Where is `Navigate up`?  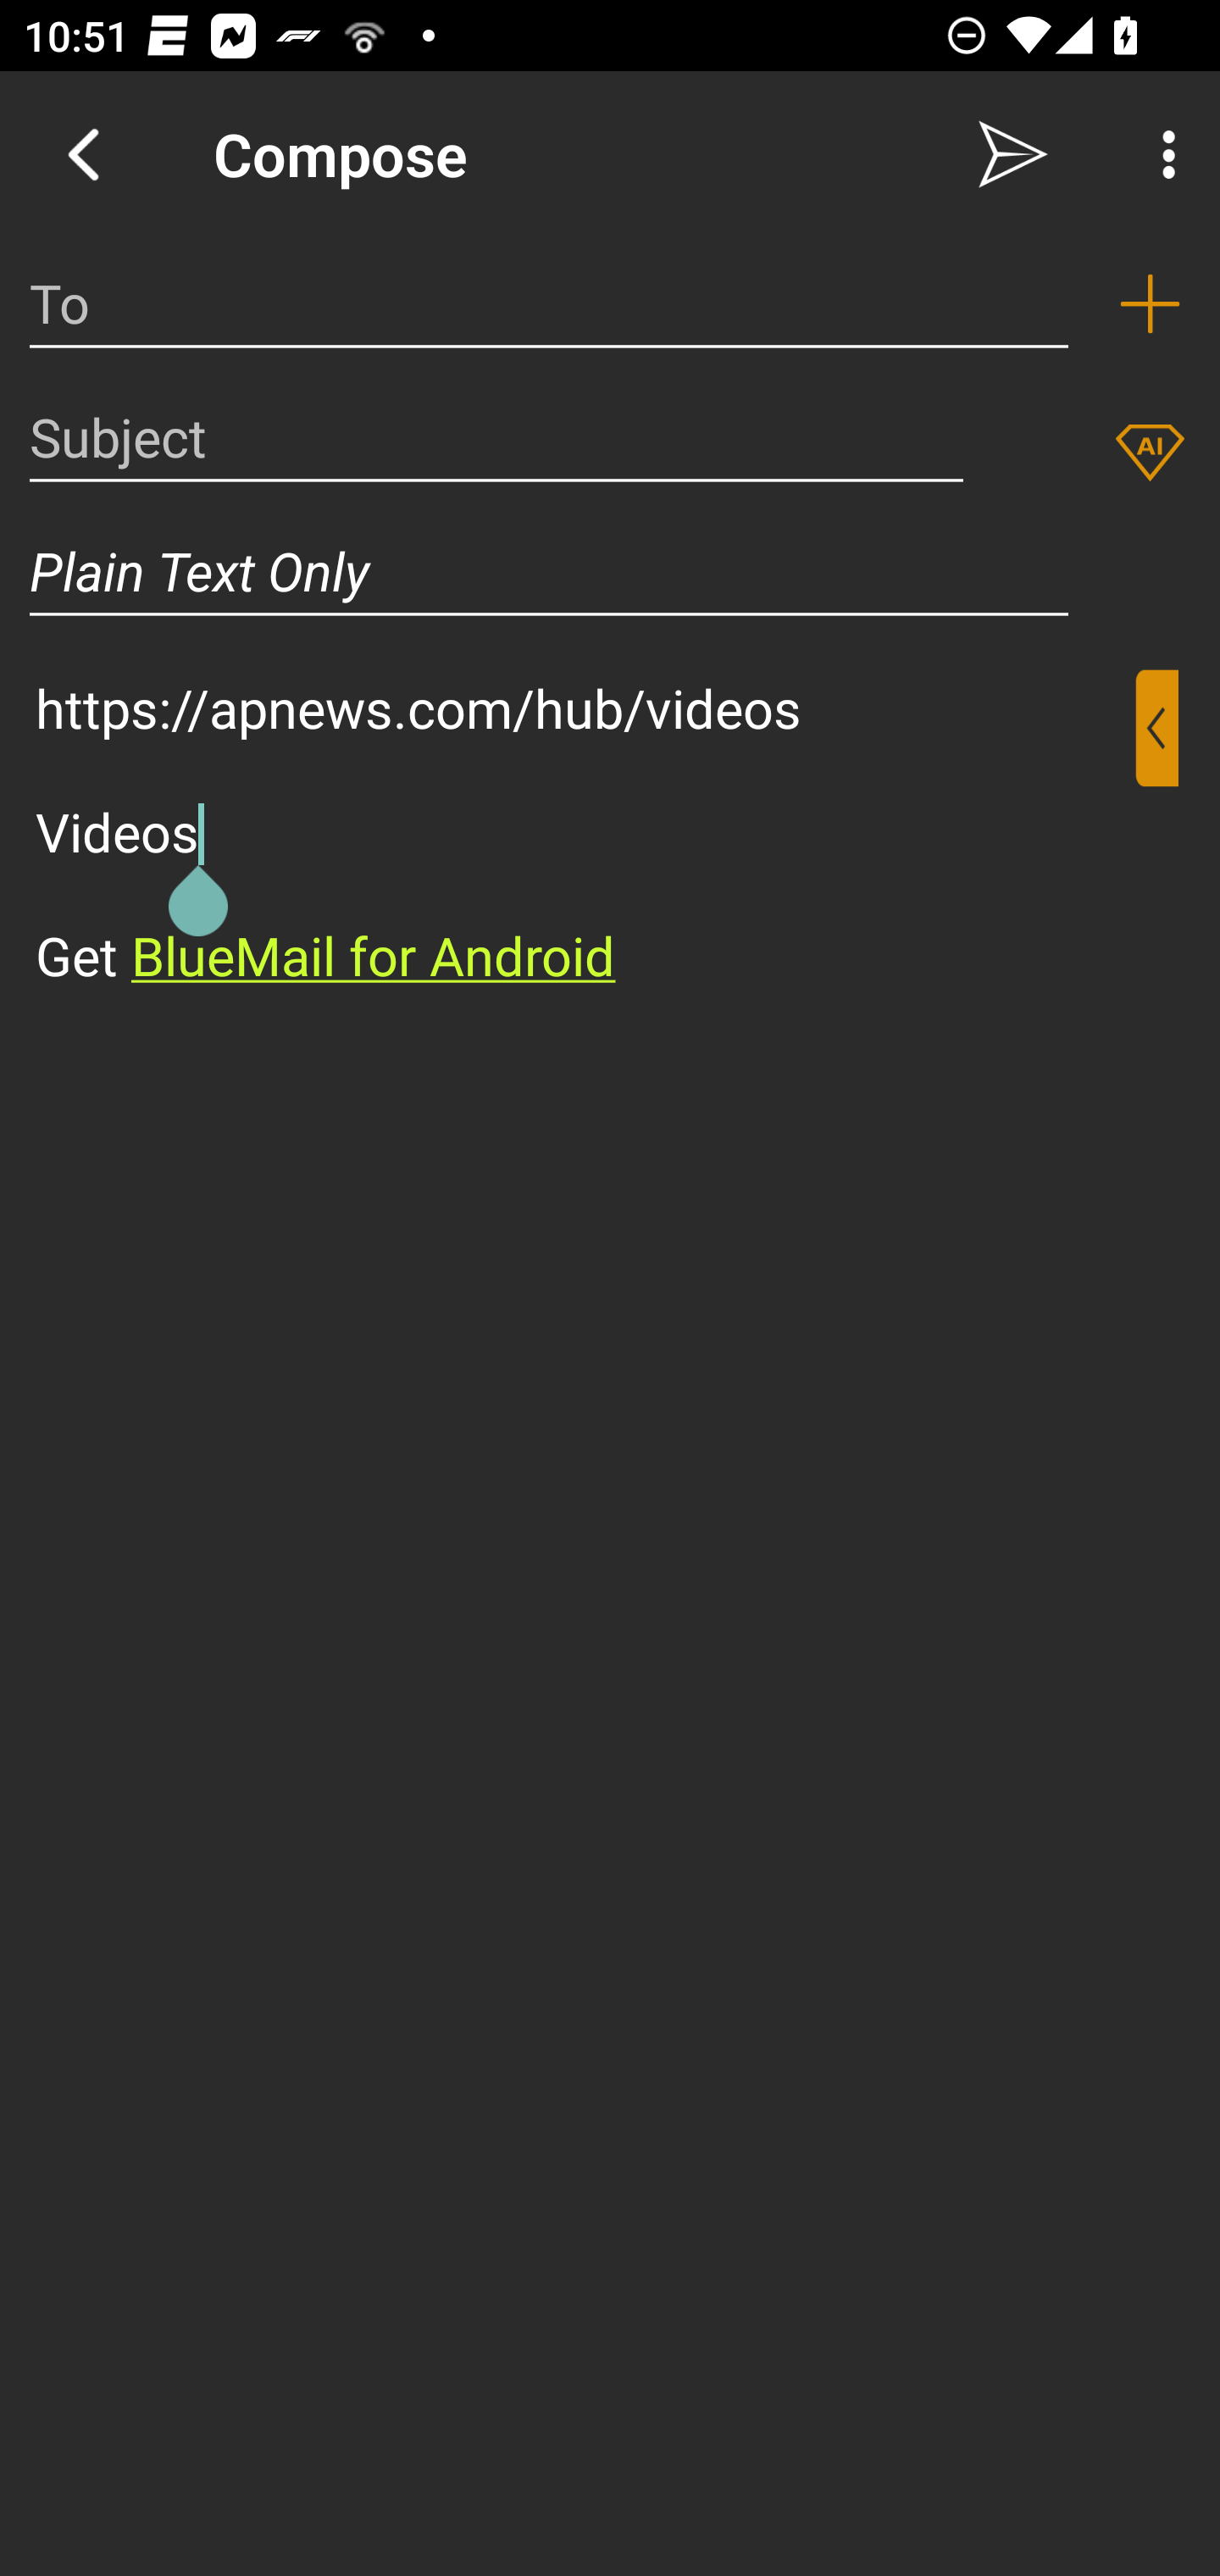
Navigate up is located at coordinates (83, 154).